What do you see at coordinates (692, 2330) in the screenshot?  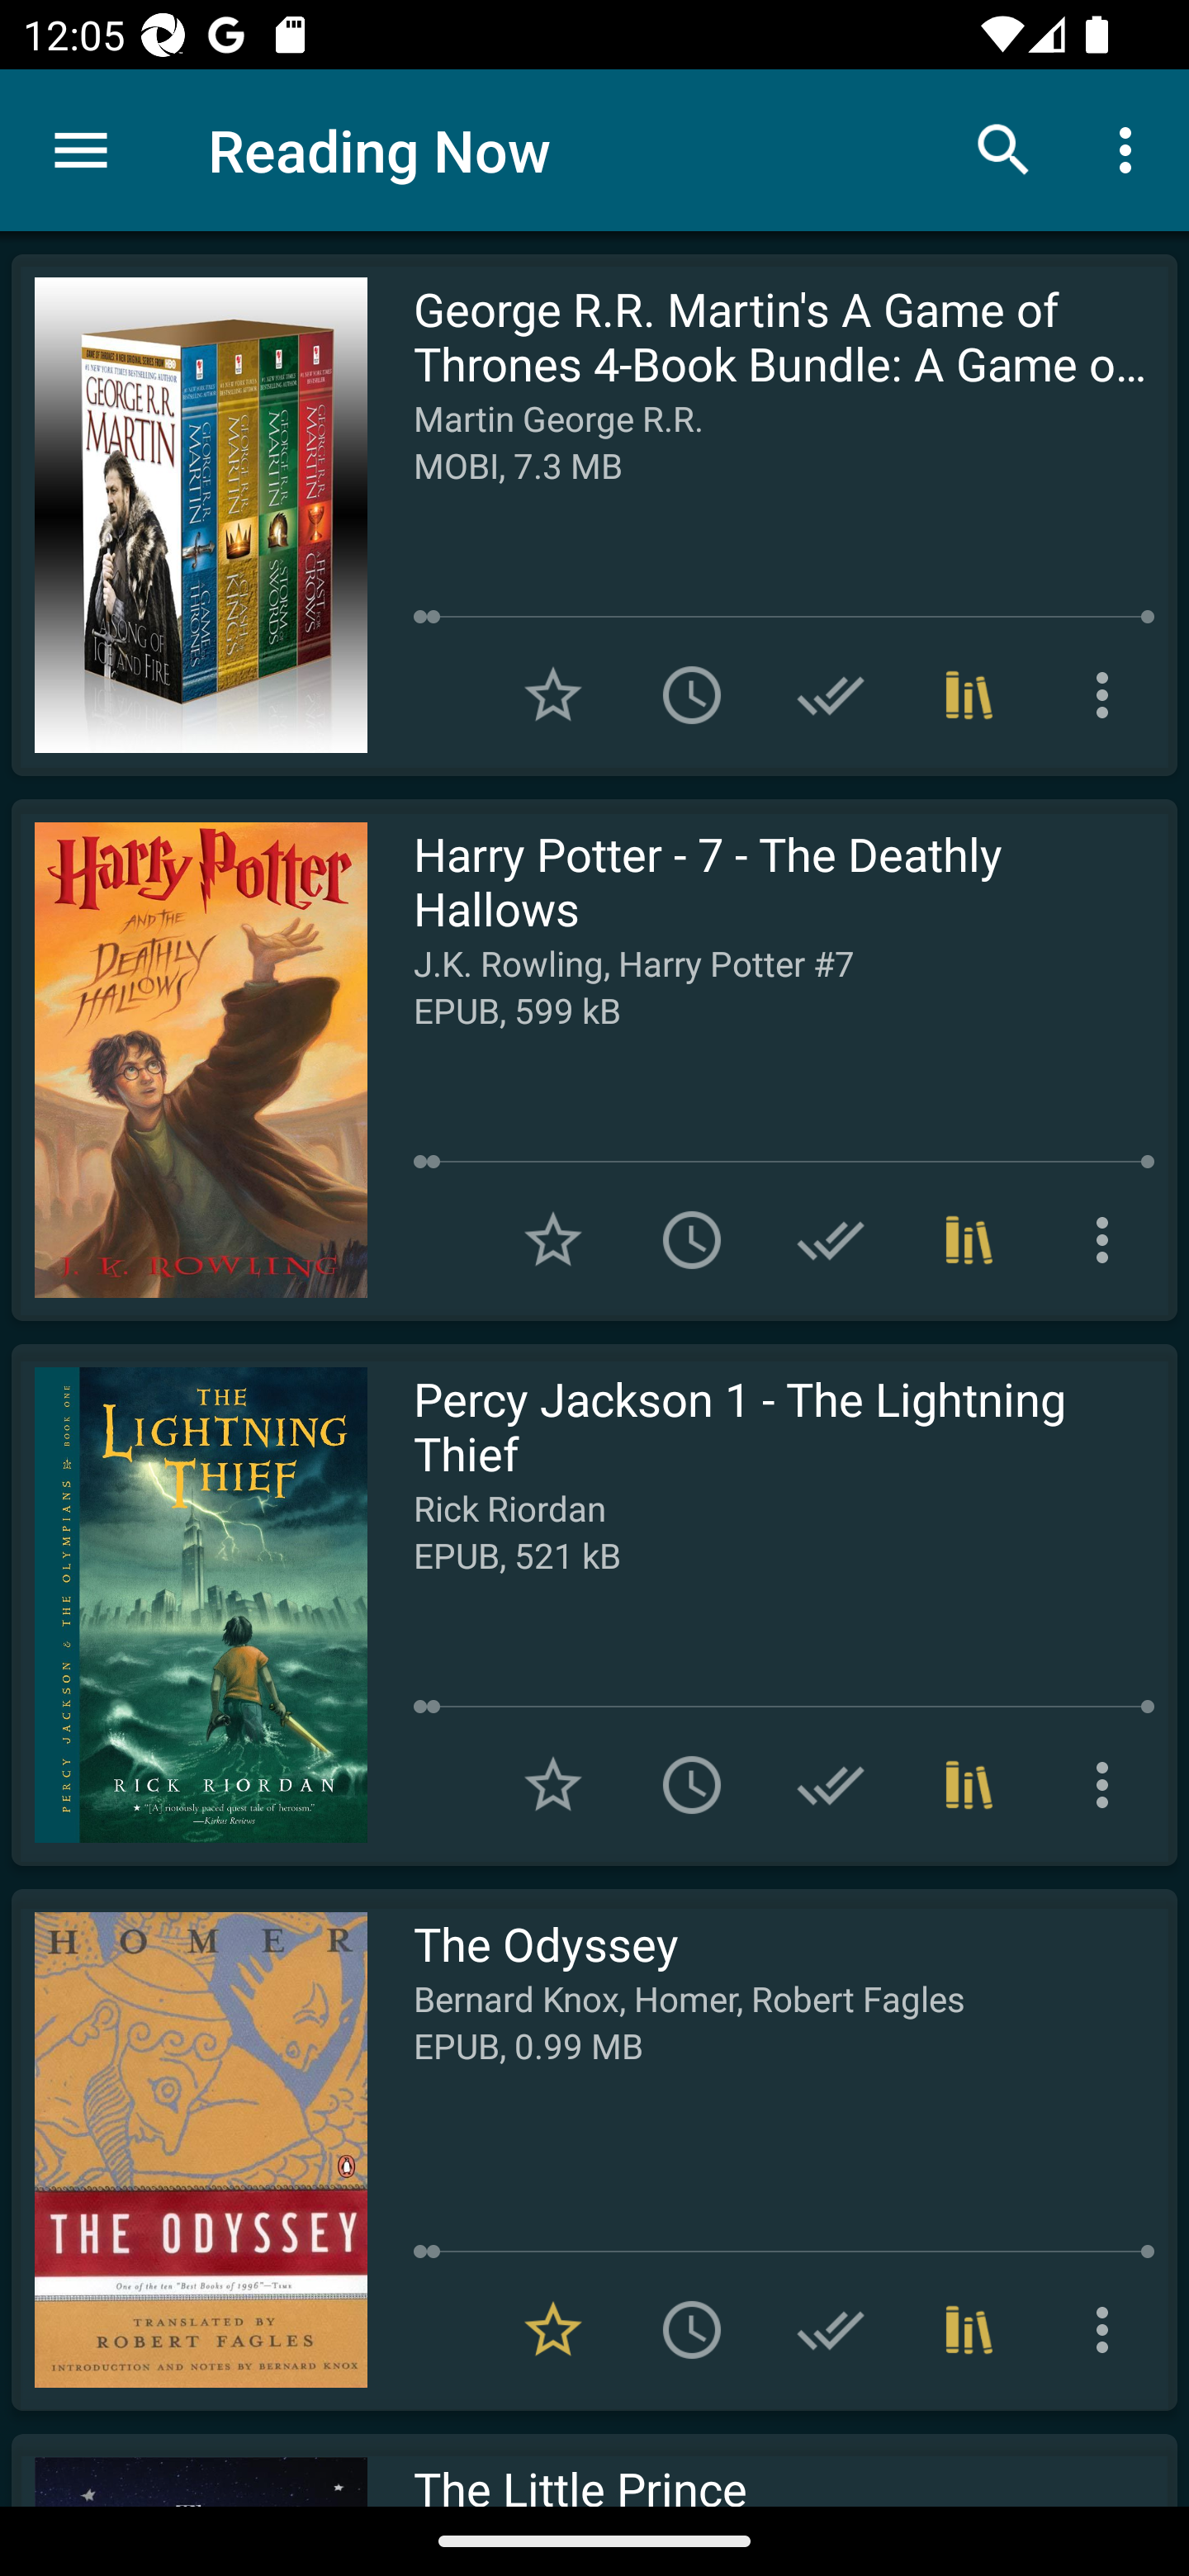 I see `Add to To read` at bounding box center [692, 2330].